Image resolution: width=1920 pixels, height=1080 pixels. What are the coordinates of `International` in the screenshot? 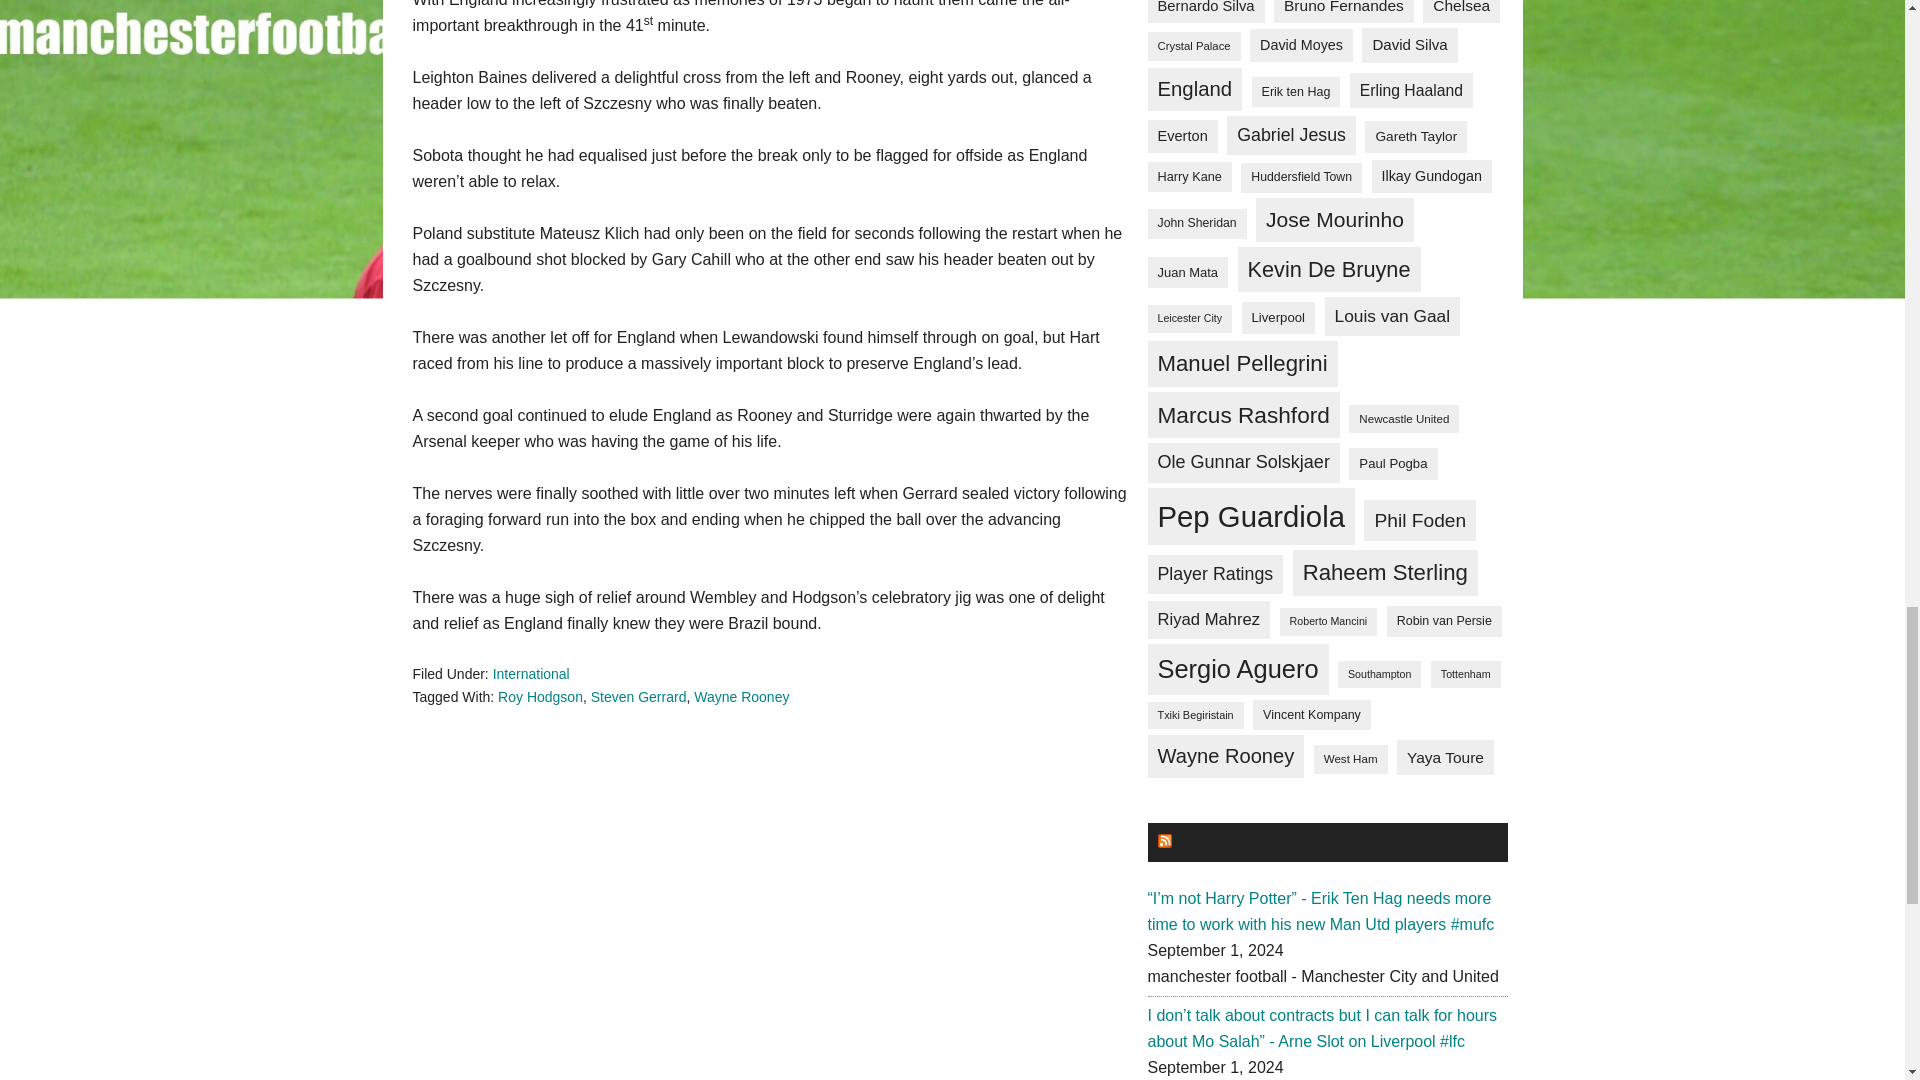 It's located at (532, 674).